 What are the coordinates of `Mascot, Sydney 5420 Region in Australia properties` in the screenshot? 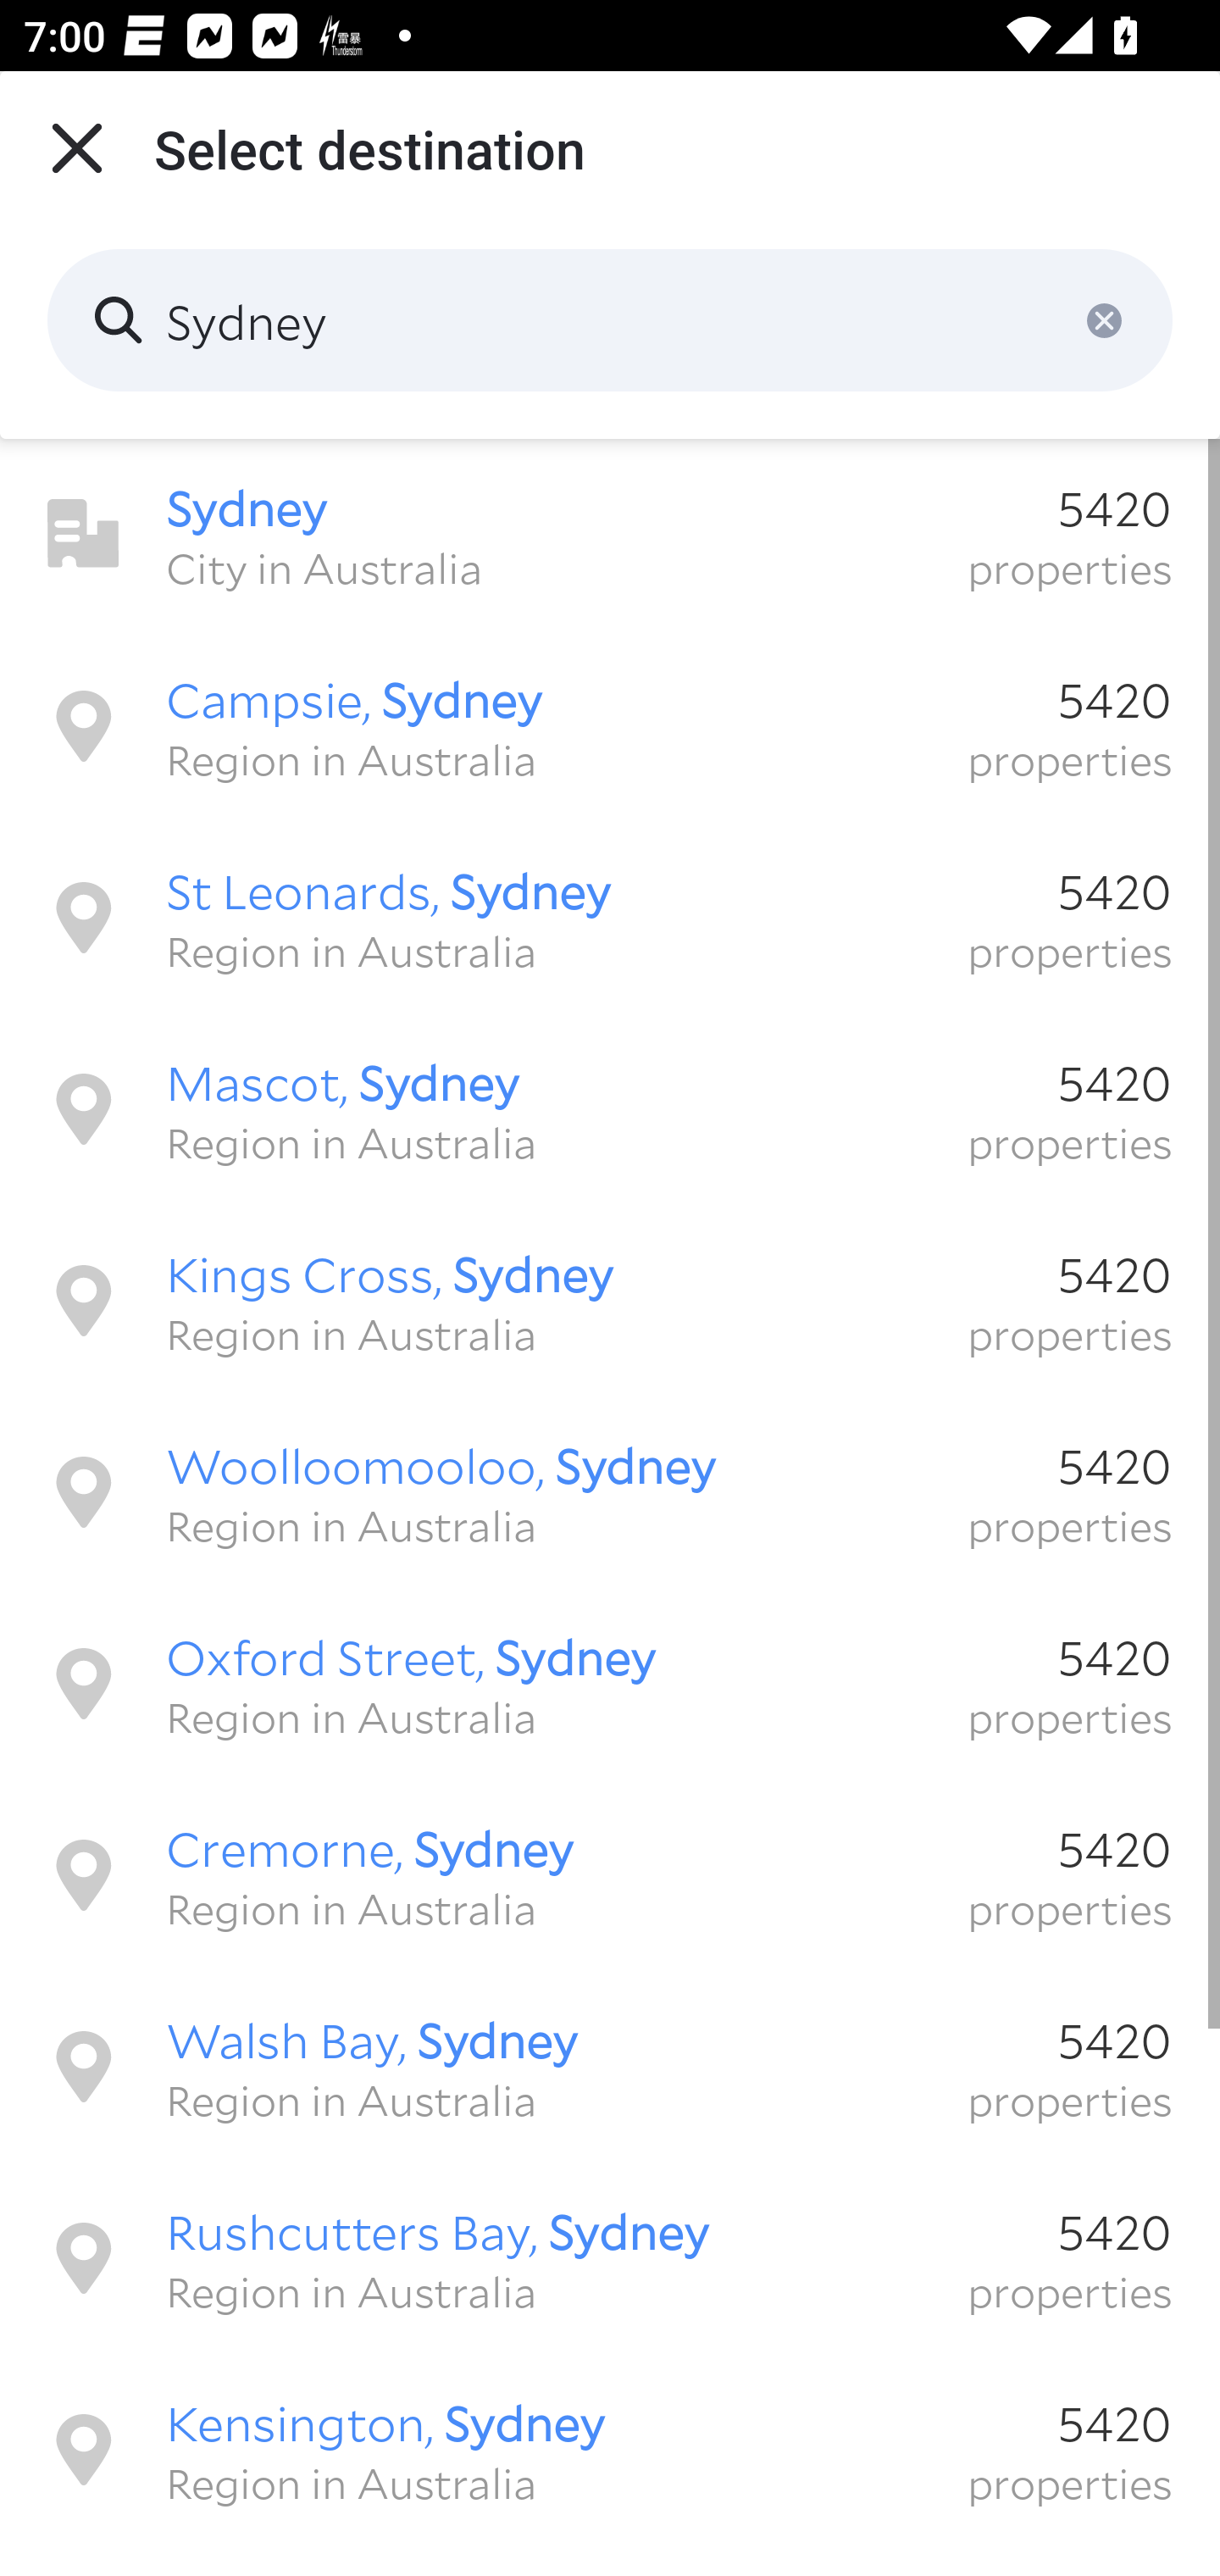 It's located at (610, 1108).